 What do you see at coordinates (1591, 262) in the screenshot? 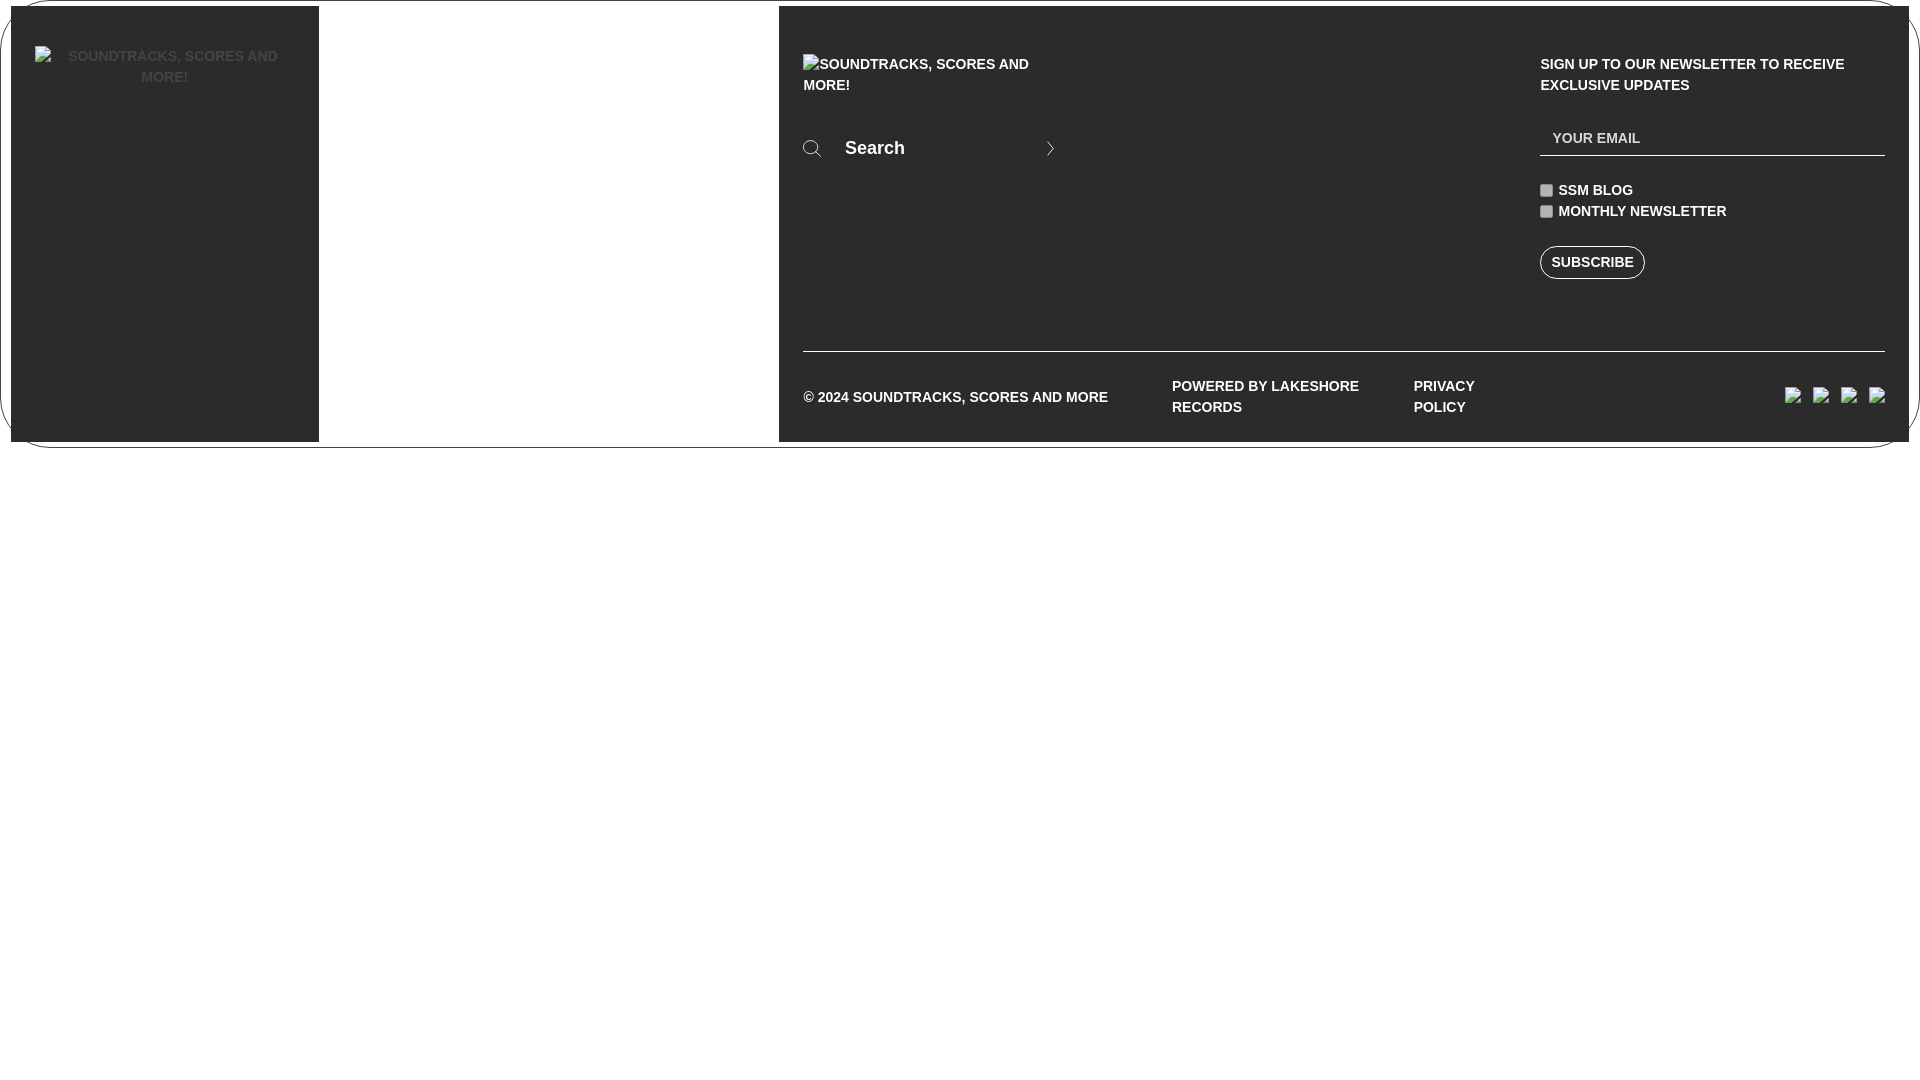
I see `SUBSCRIBE` at bounding box center [1591, 262].